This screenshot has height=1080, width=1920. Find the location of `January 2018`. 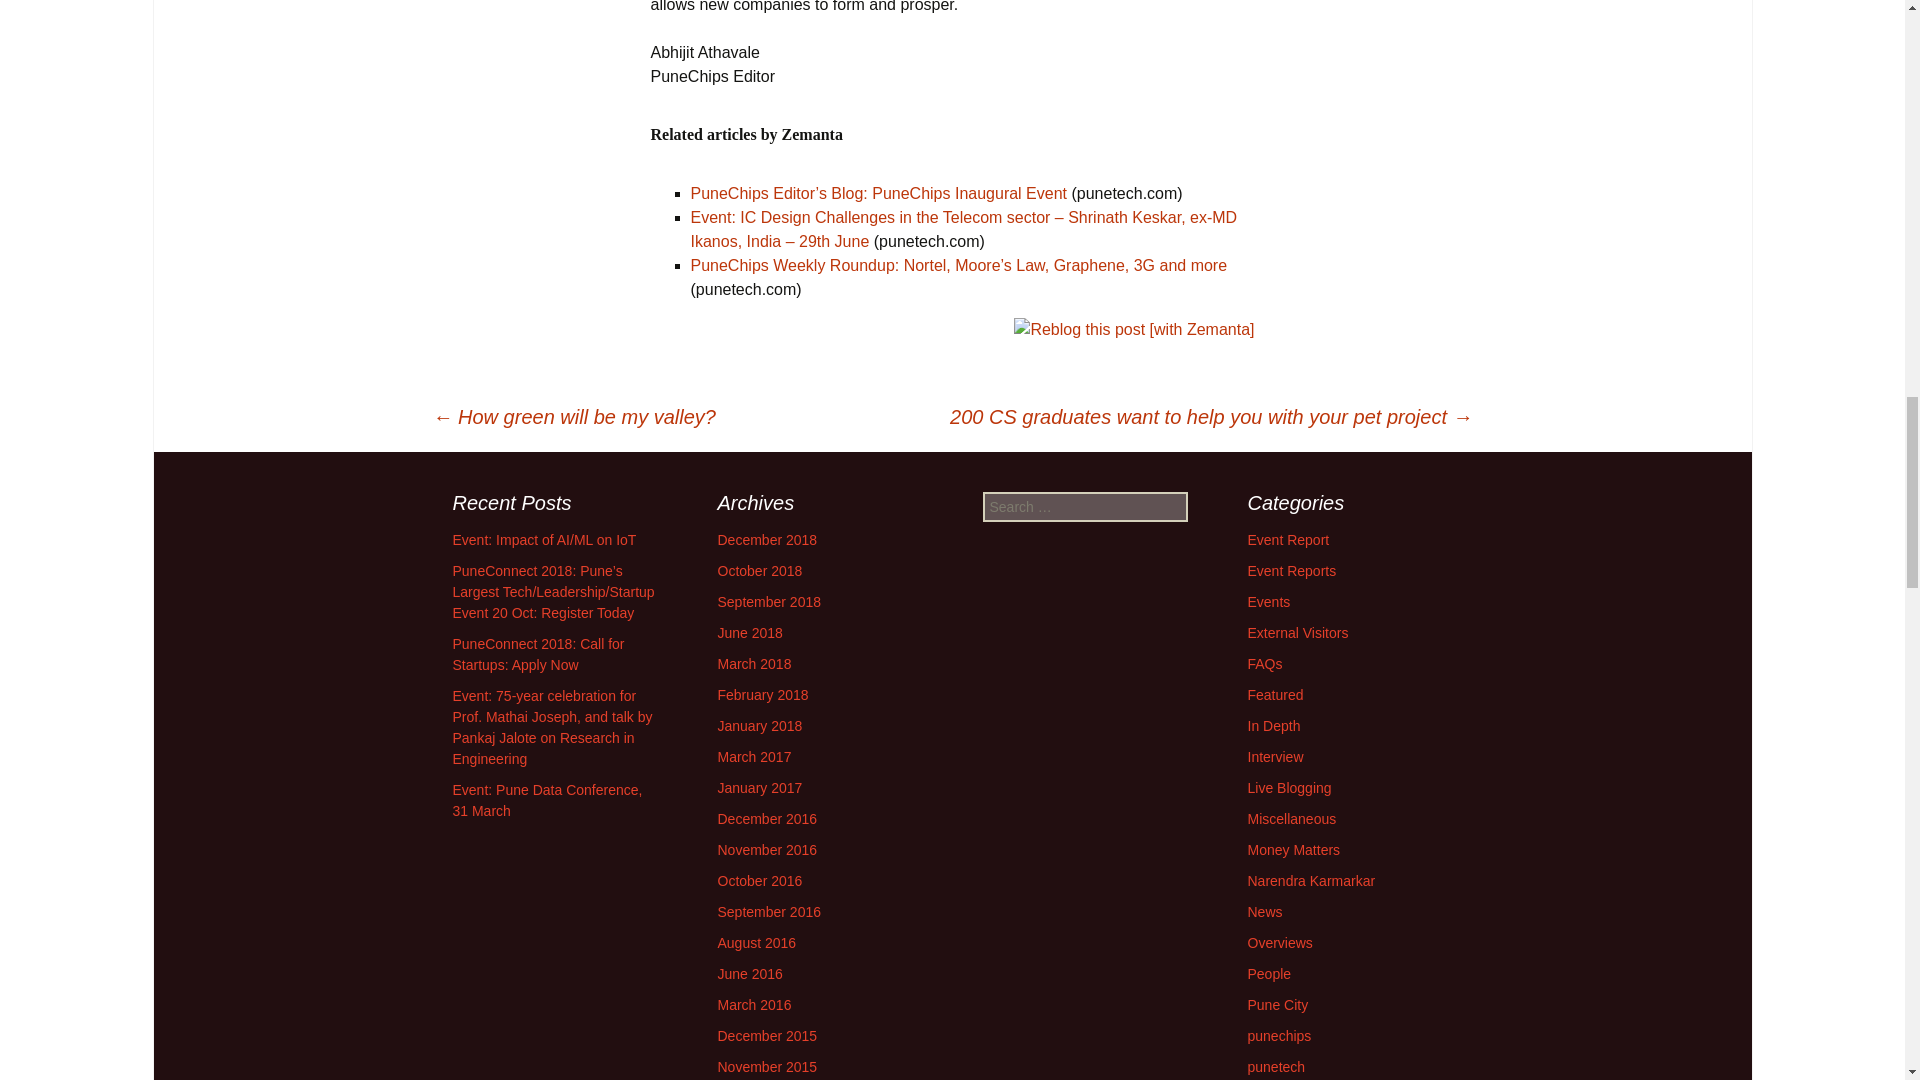

January 2018 is located at coordinates (760, 726).